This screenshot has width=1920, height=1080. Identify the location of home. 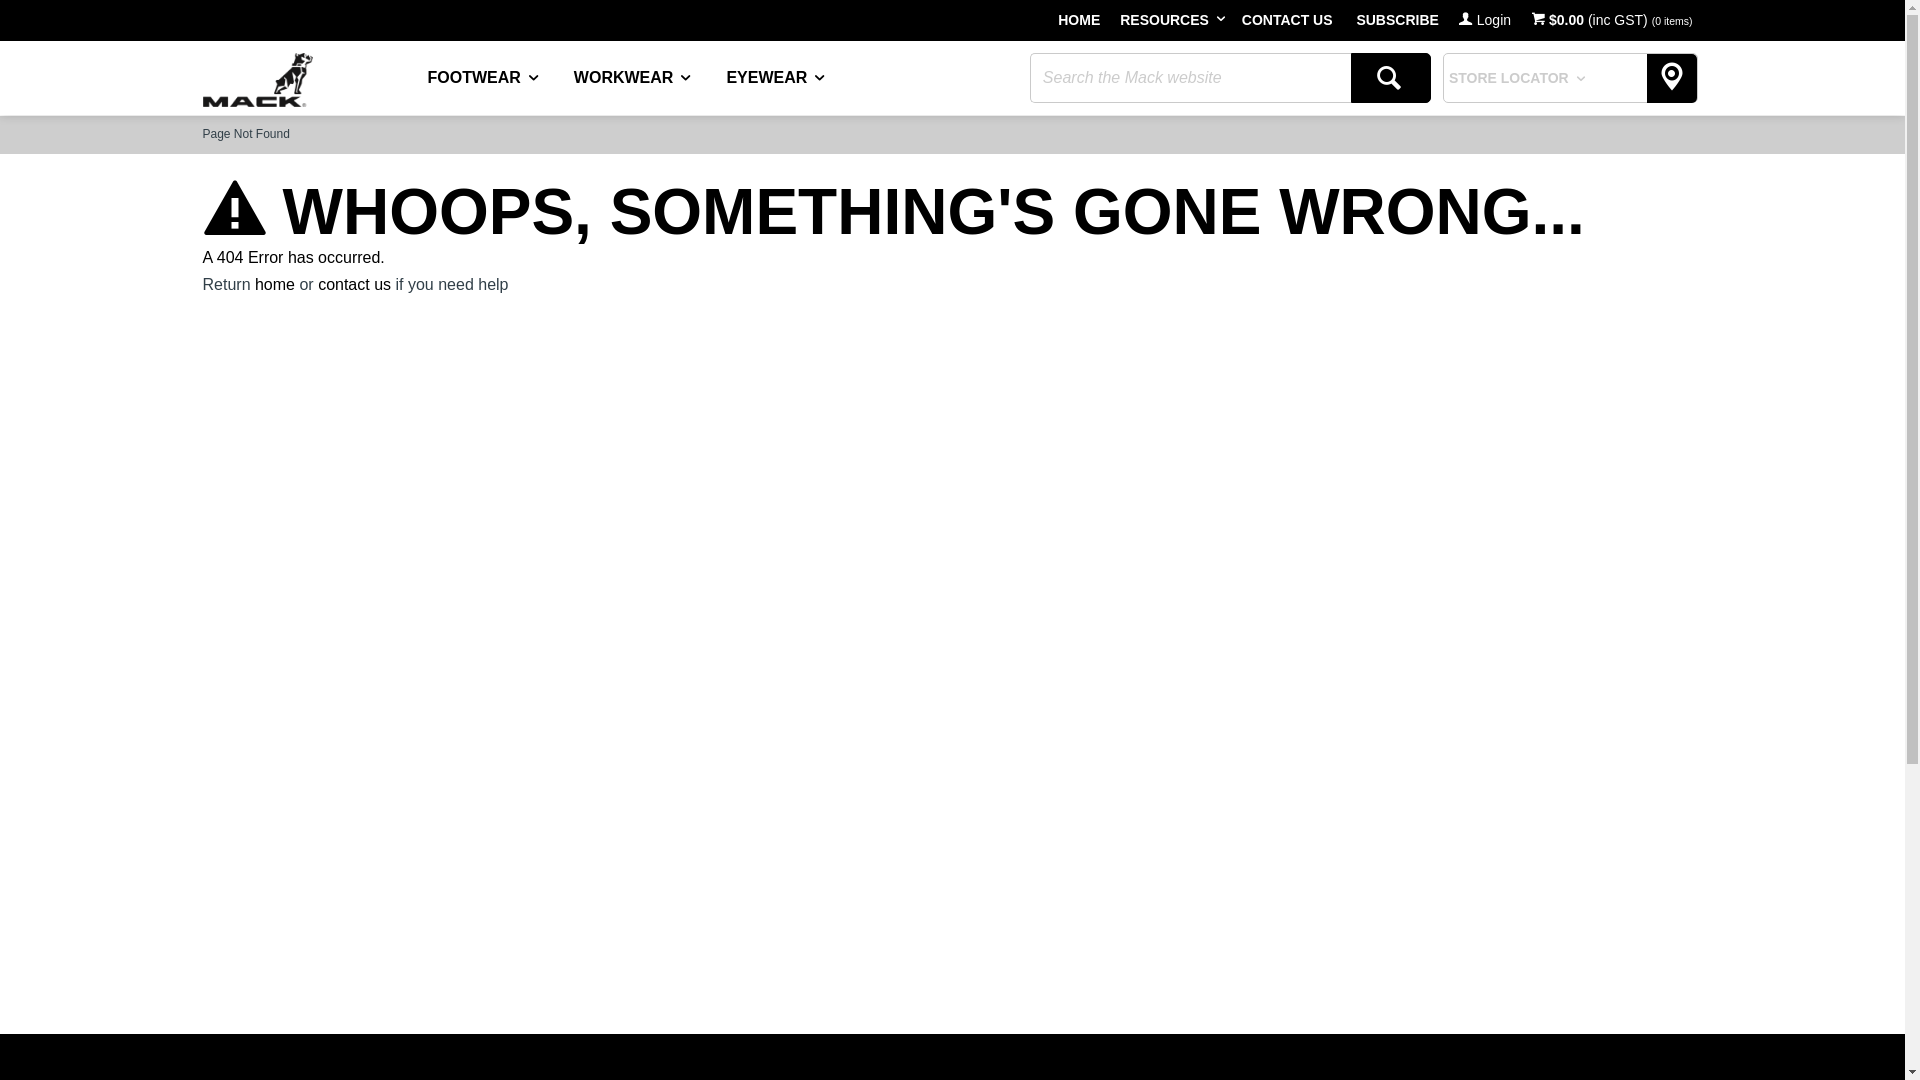
(275, 284).